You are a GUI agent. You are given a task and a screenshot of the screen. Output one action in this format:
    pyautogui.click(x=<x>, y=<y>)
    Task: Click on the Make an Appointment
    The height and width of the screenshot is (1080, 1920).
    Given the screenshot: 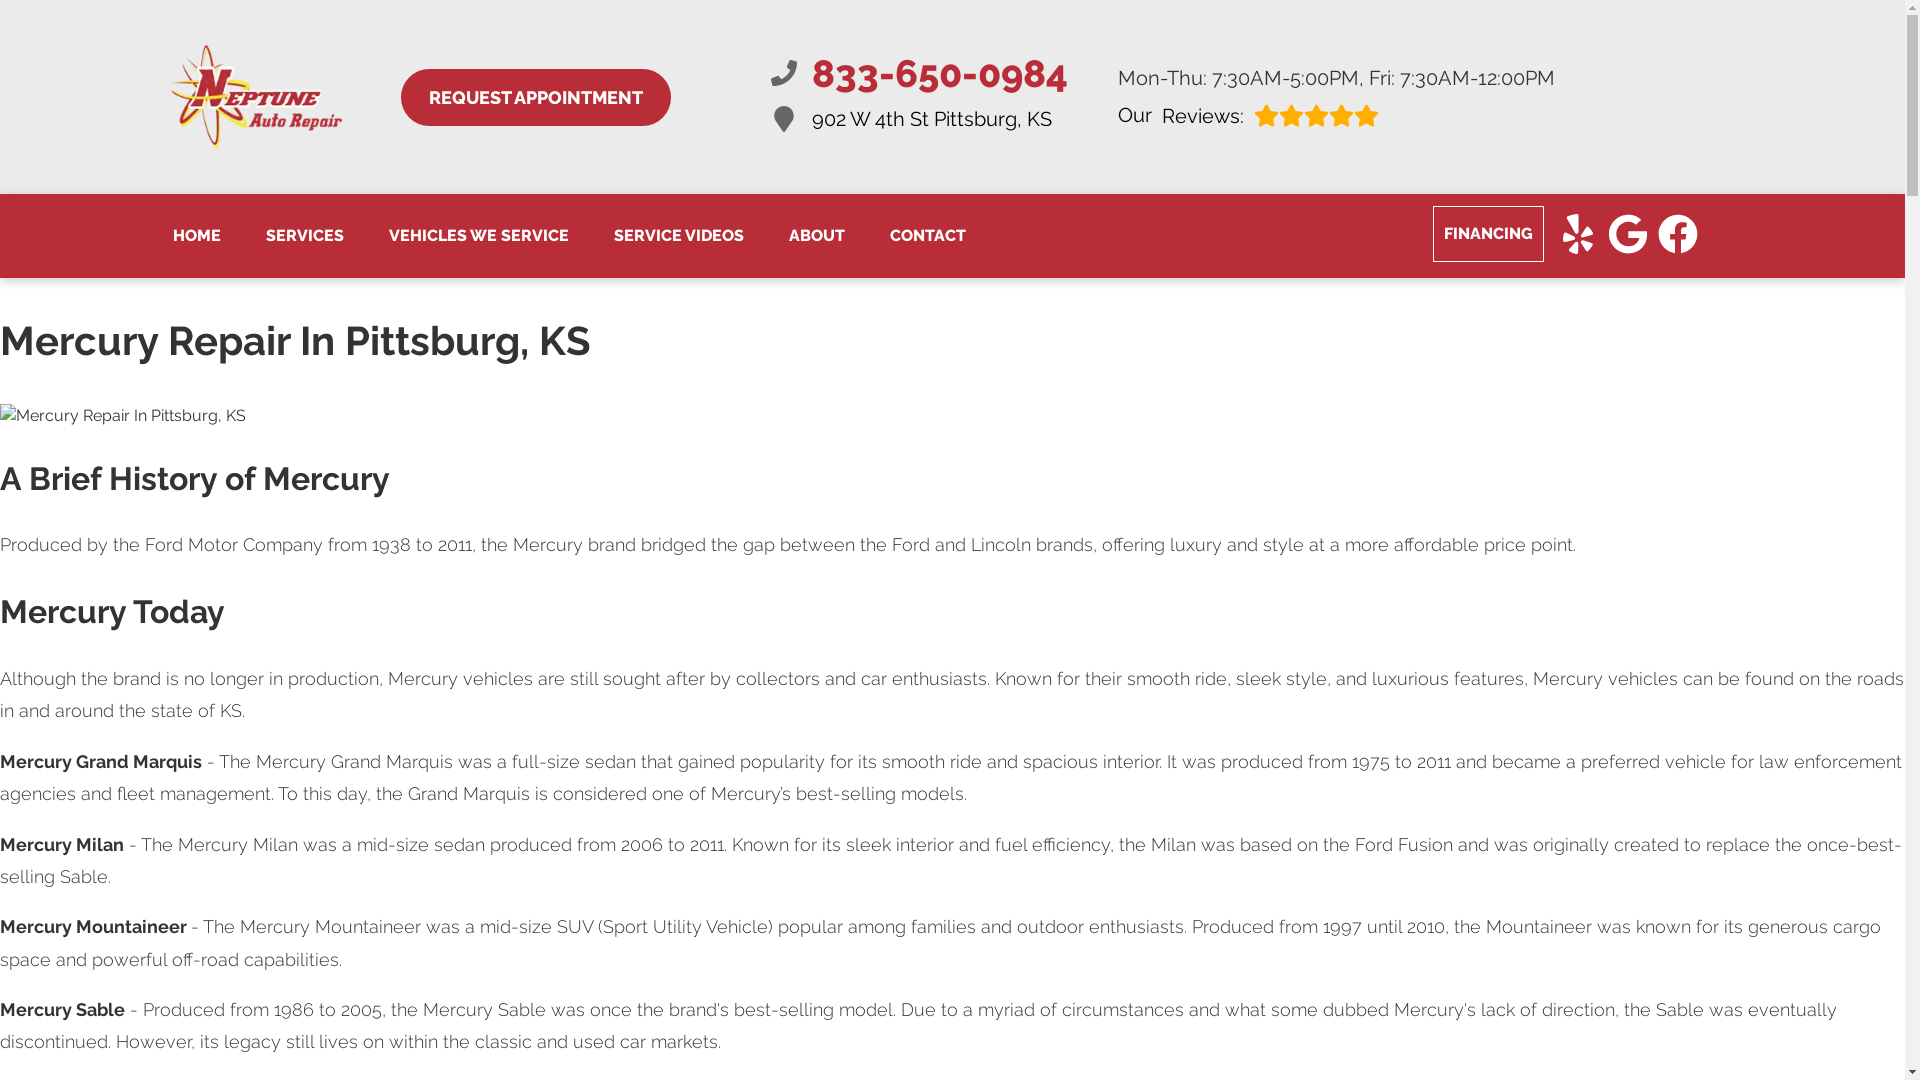 What is the action you would take?
    pyautogui.click(x=196, y=236)
    